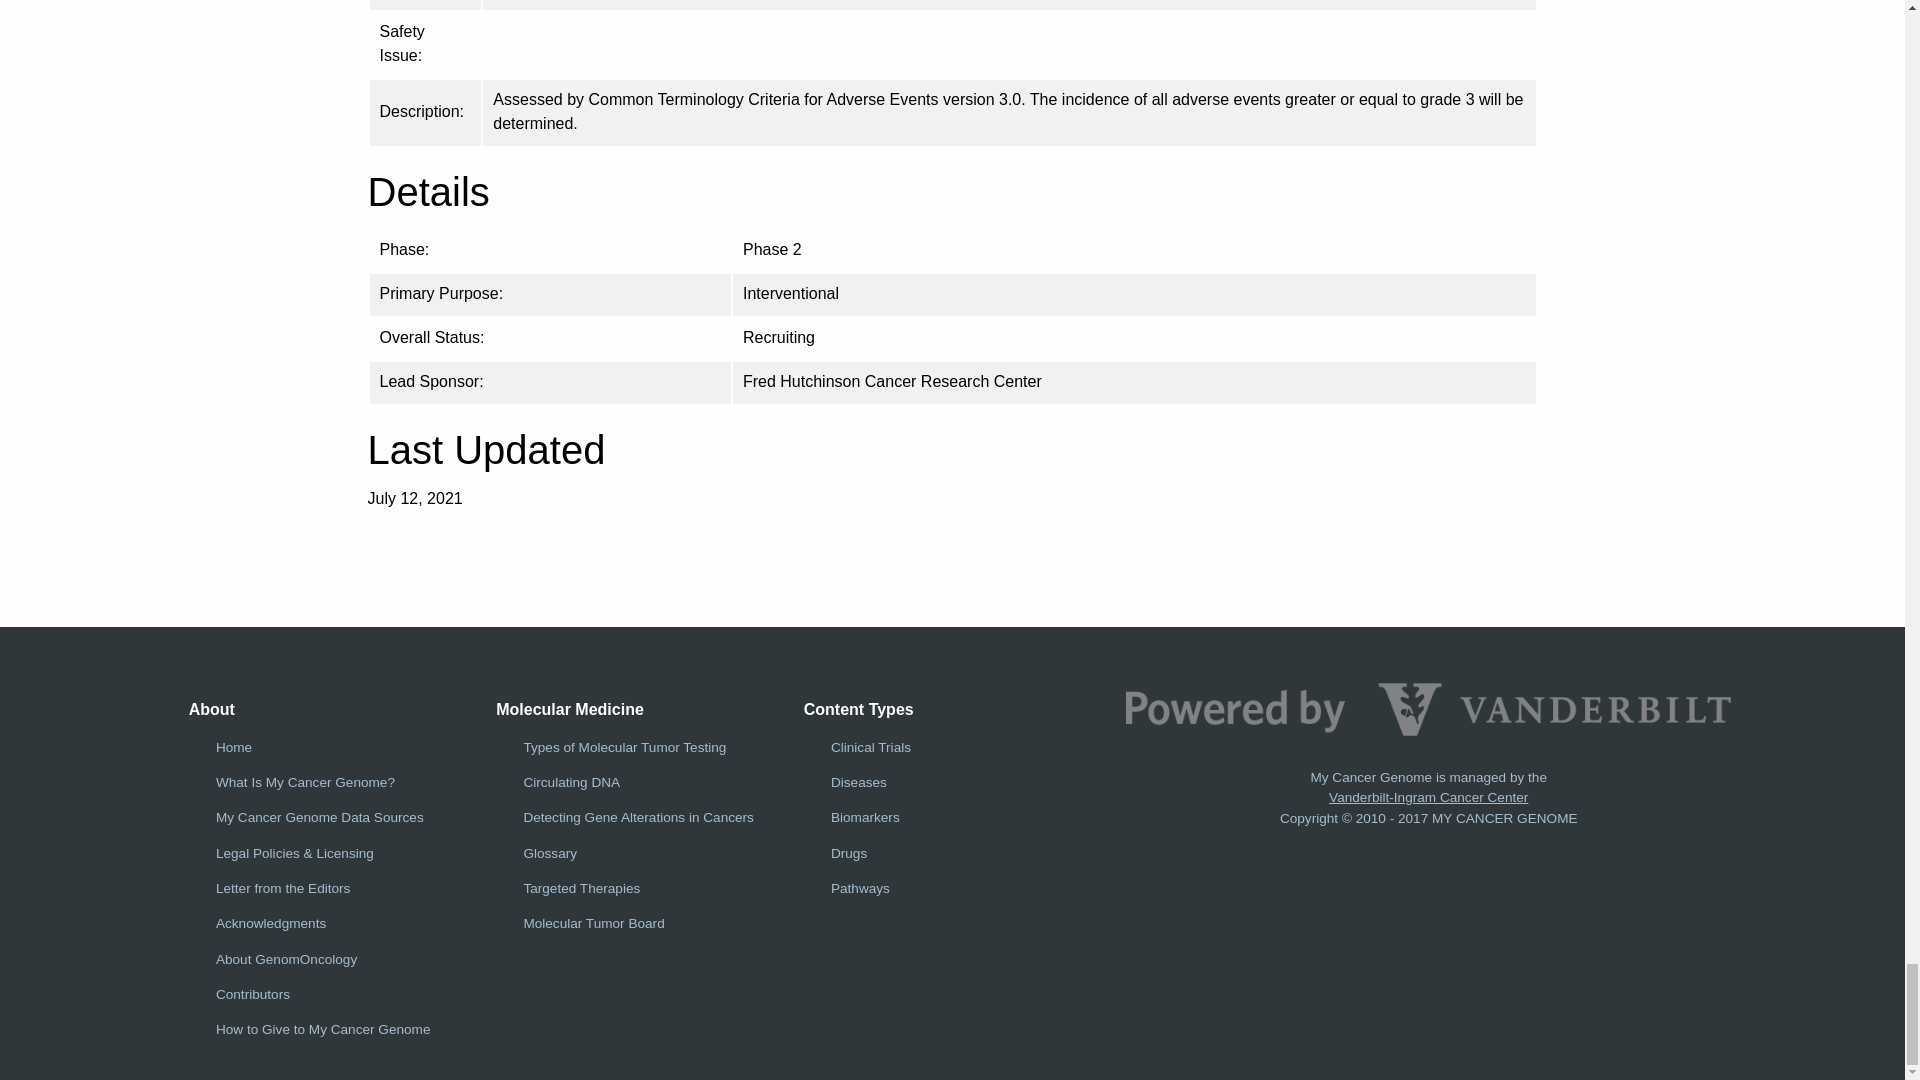  I want to click on Molecular Tumor Board, so click(593, 922).